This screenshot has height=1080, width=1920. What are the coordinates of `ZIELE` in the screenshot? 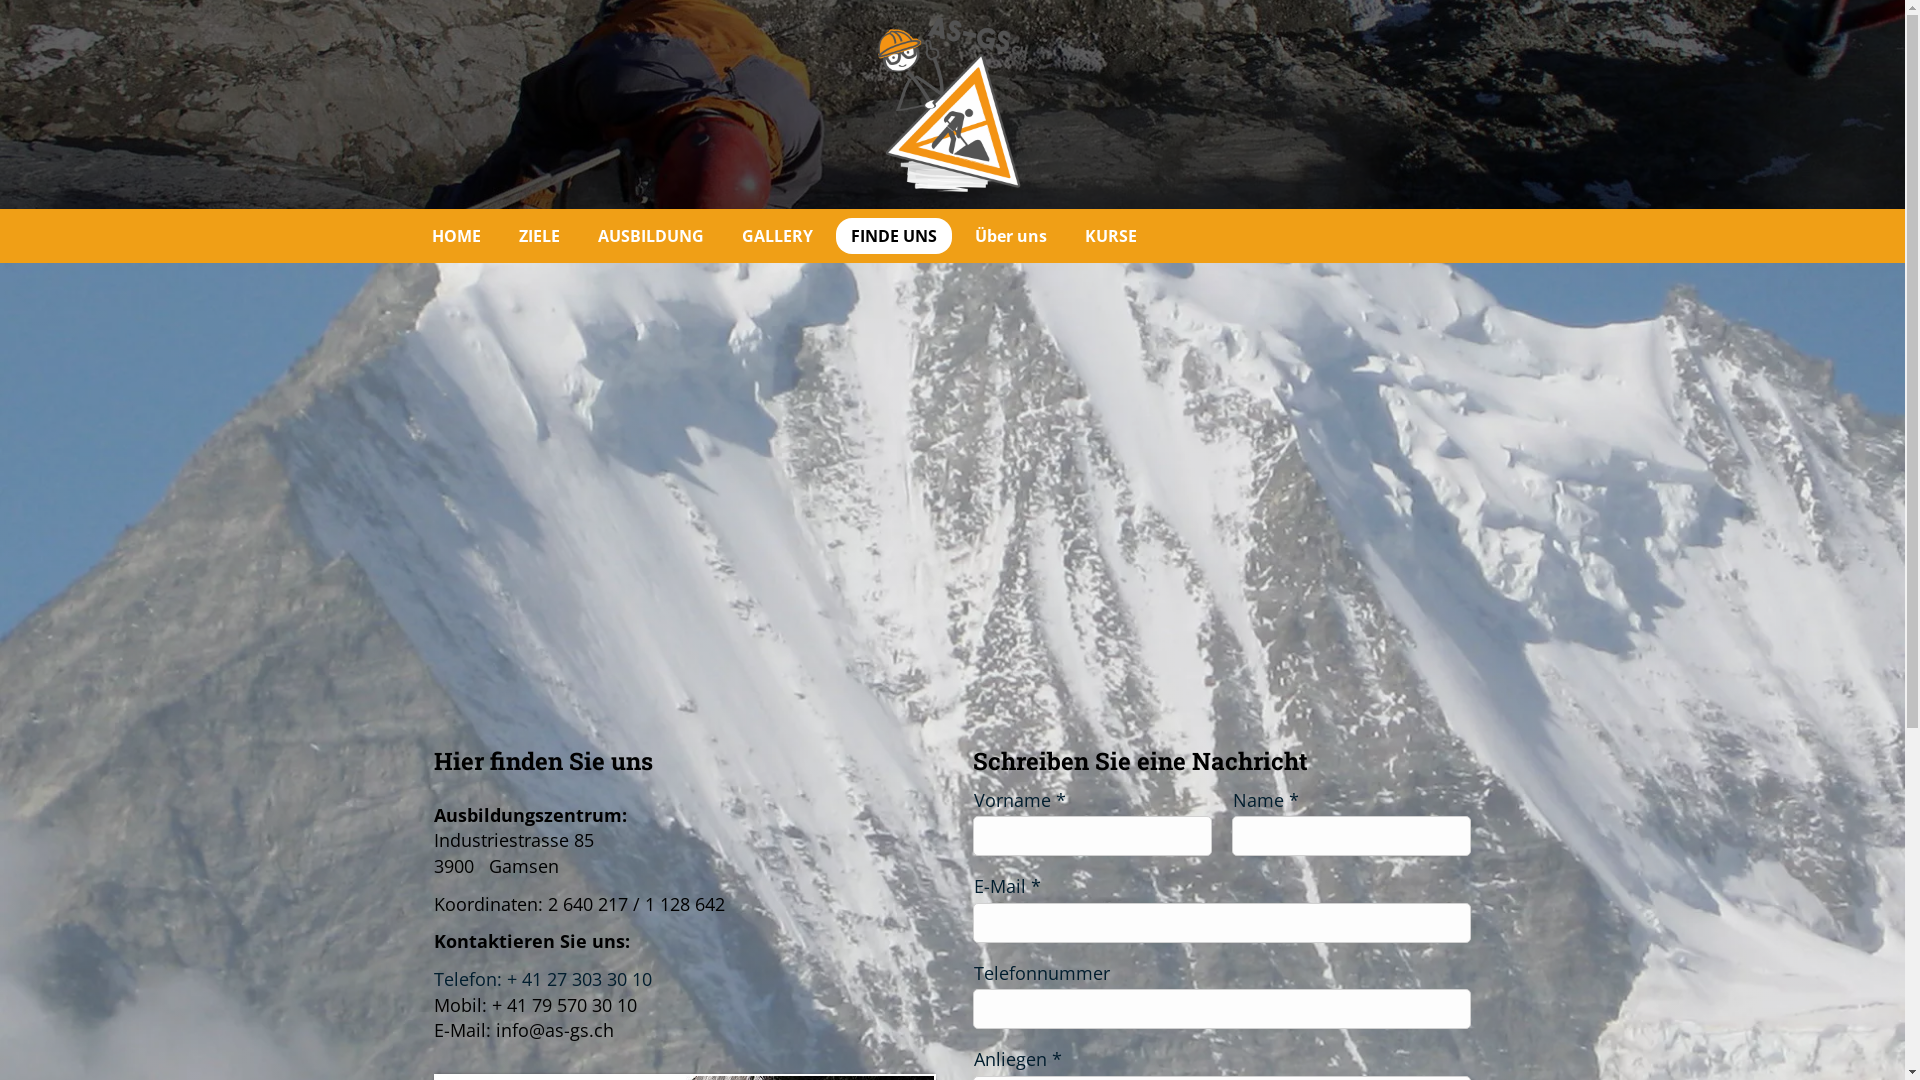 It's located at (540, 236).